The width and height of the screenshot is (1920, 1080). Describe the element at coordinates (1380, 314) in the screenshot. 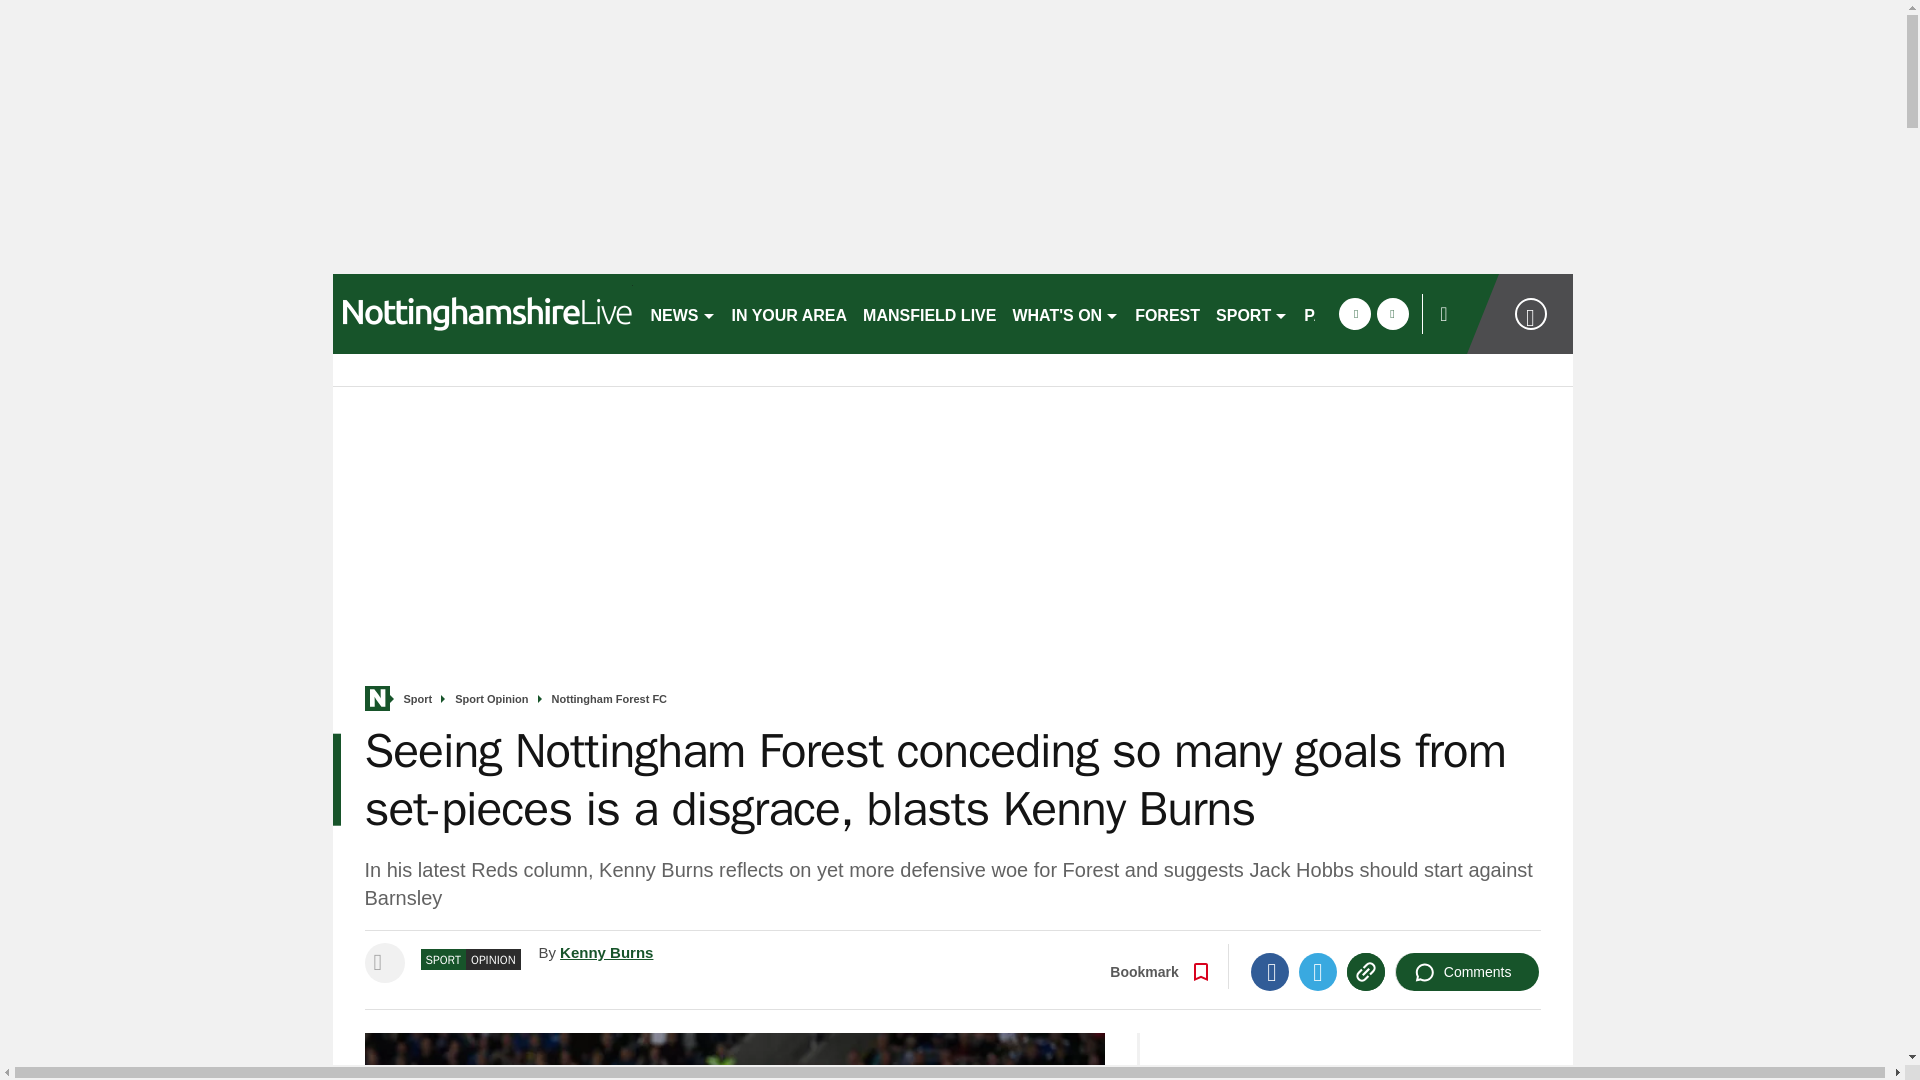

I see `PARTNER STORIES` at that location.